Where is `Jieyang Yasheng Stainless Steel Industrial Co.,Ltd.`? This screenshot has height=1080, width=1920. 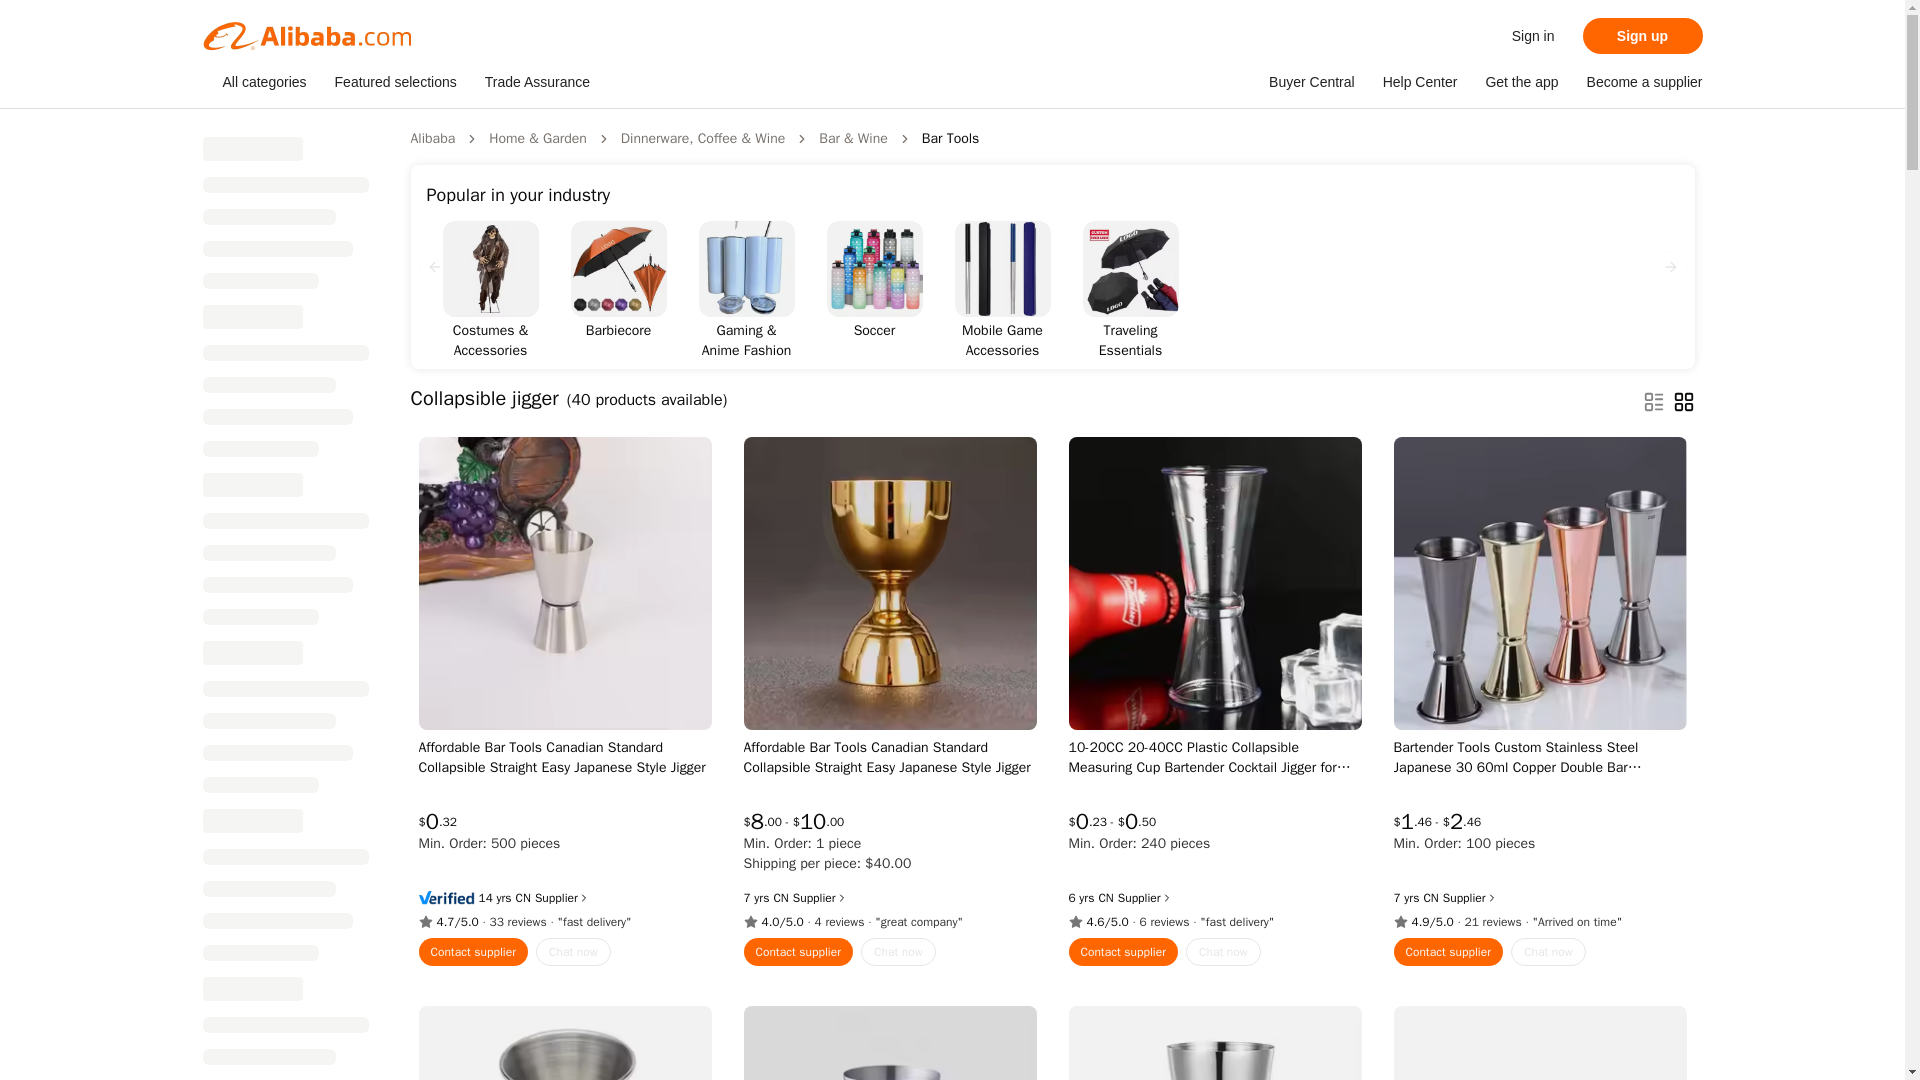 Jieyang Yasheng Stainless Steel Industrial Co.,Ltd. is located at coordinates (1106, 898).